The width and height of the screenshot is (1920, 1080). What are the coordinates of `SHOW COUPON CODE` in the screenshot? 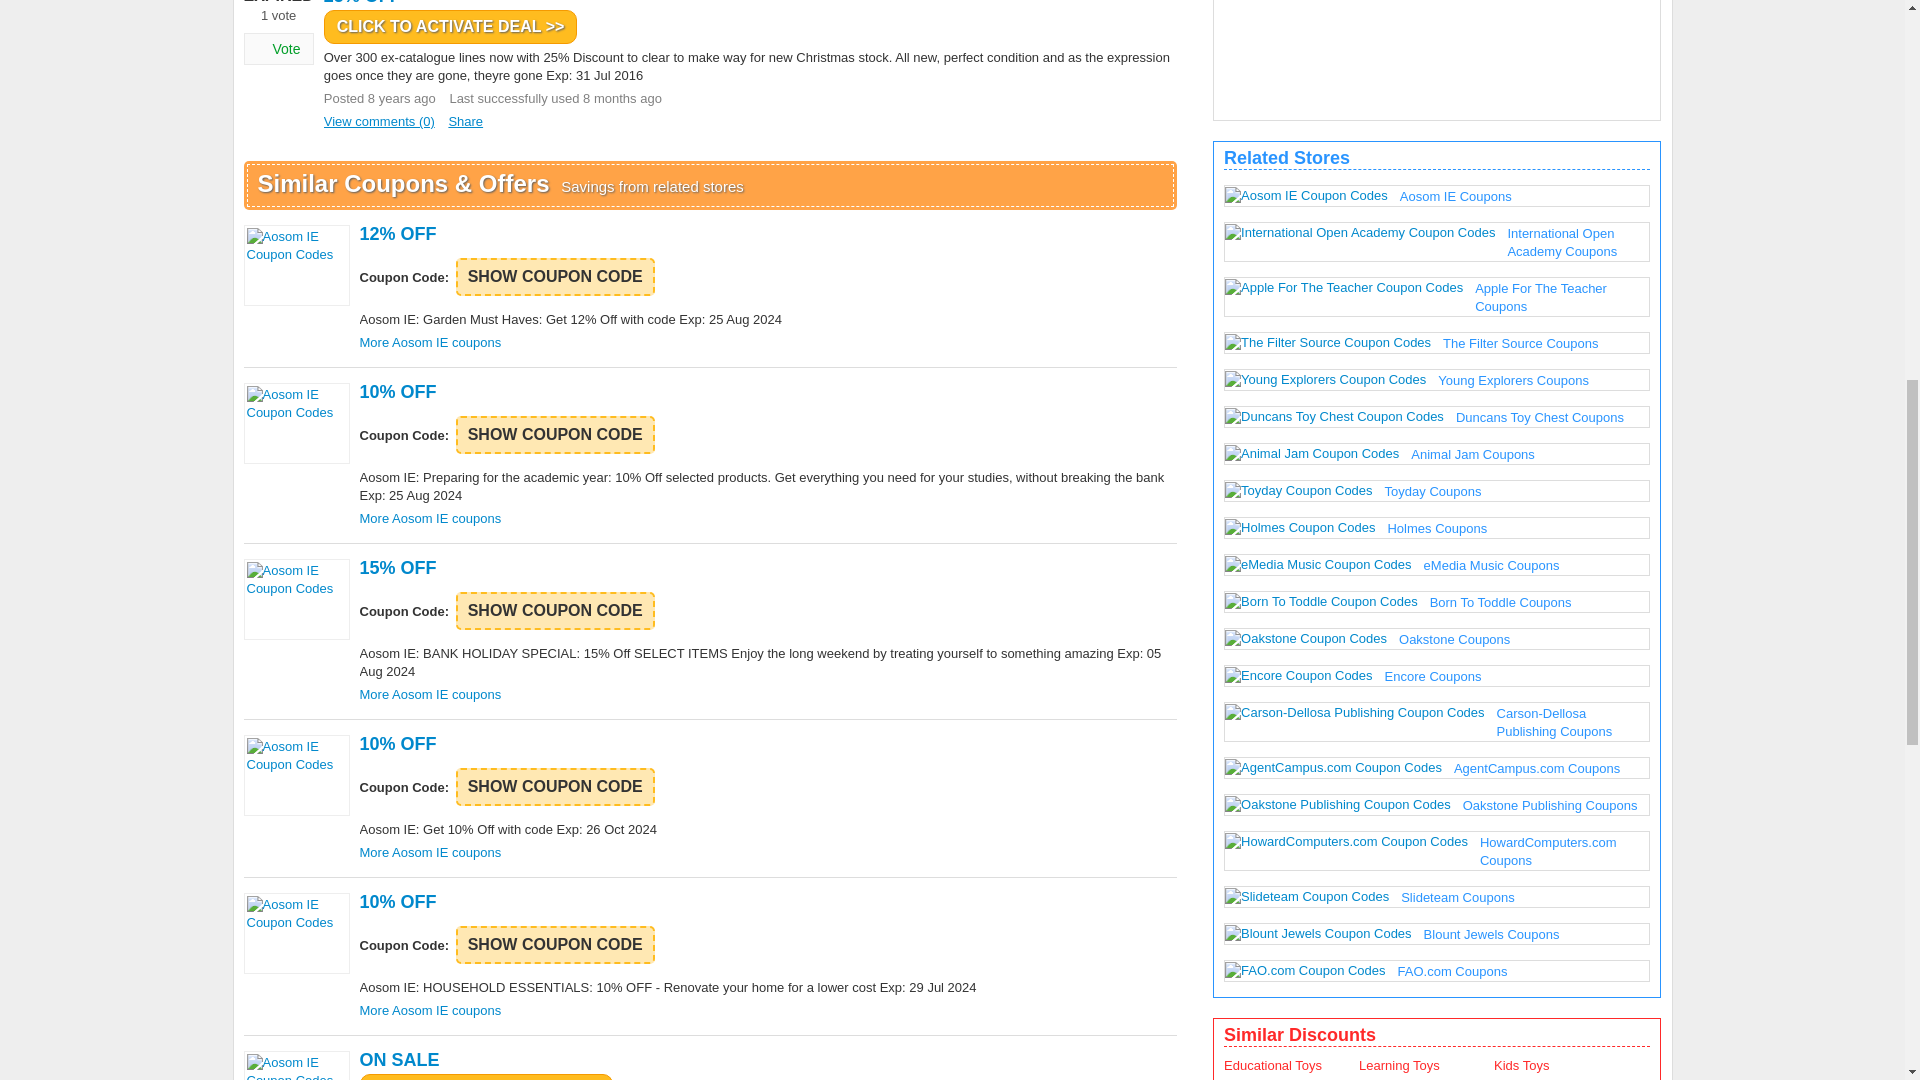 It's located at (555, 944).